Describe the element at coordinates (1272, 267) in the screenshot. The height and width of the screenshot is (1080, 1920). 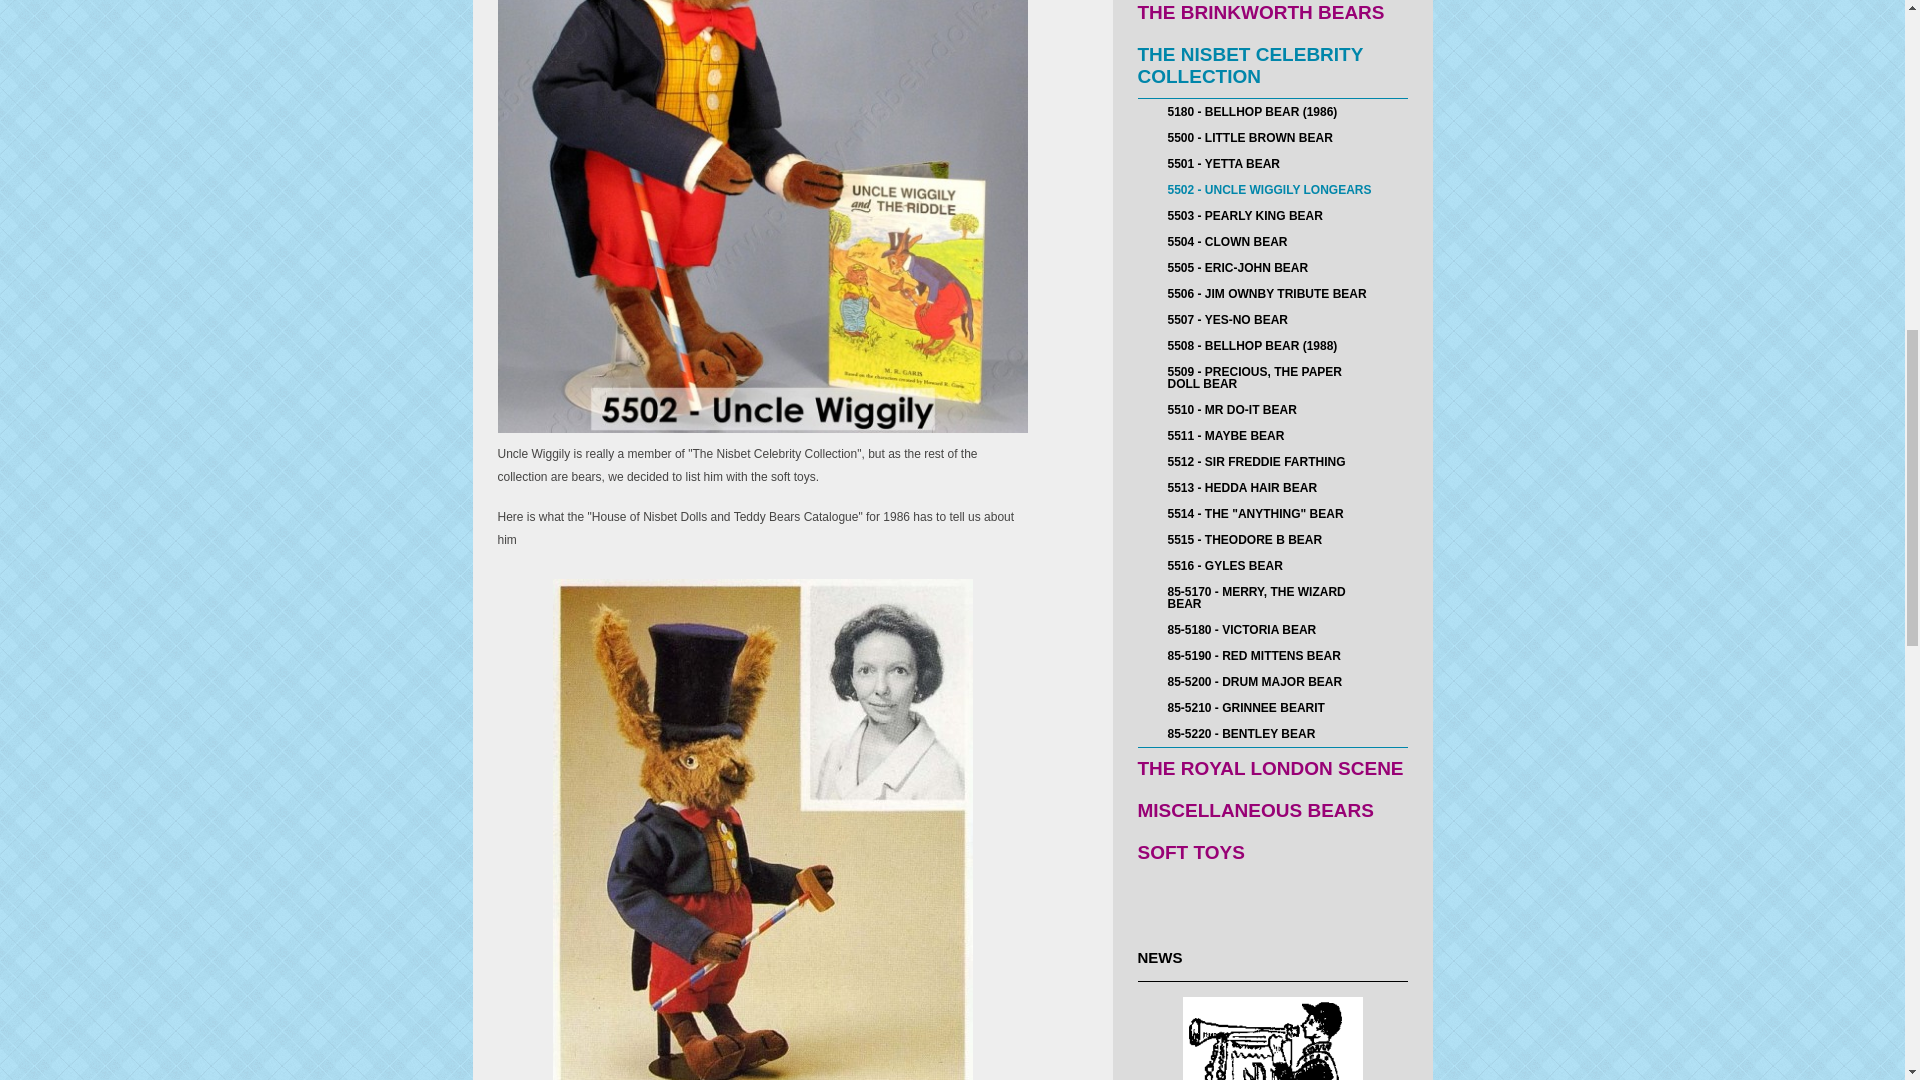
I see `5505 - ERIC-JOHN BEAR` at that location.